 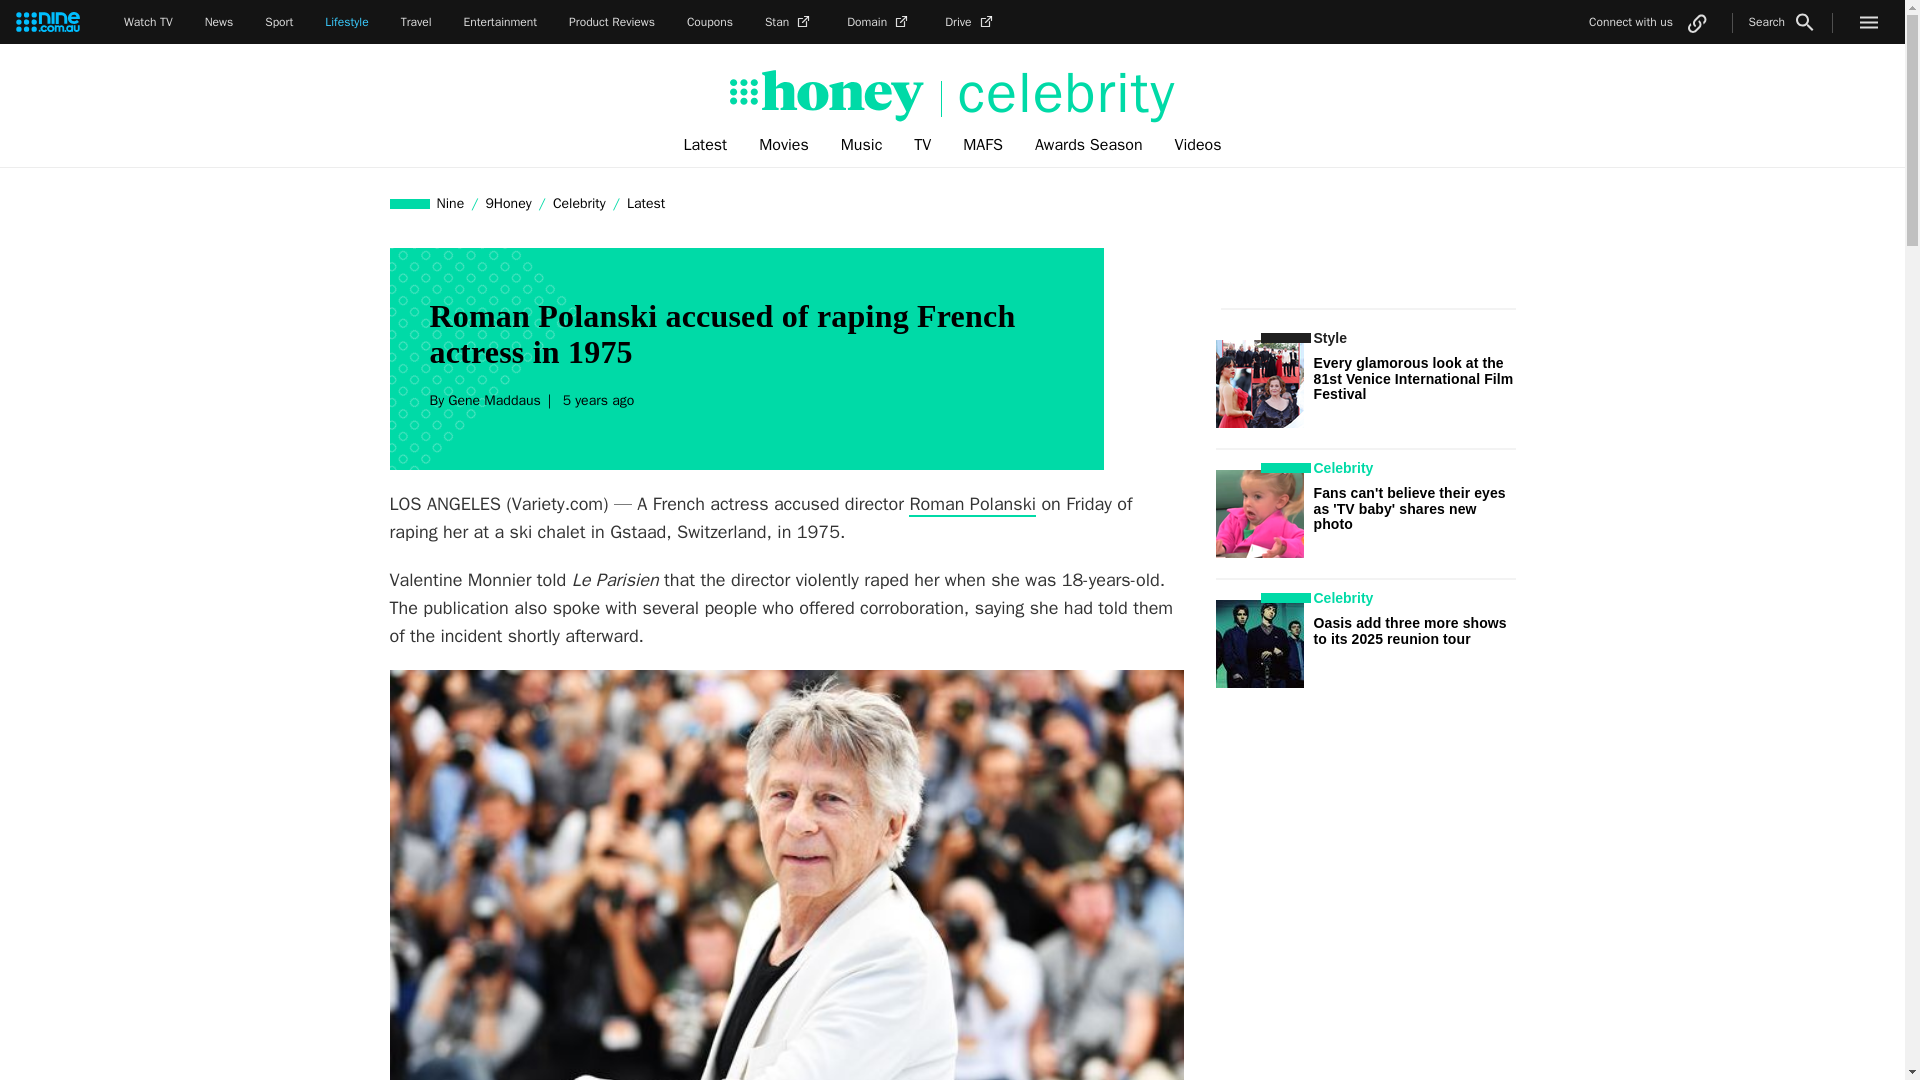 What do you see at coordinates (451, 203) in the screenshot?
I see `Nine` at bounding box center [451, 203].